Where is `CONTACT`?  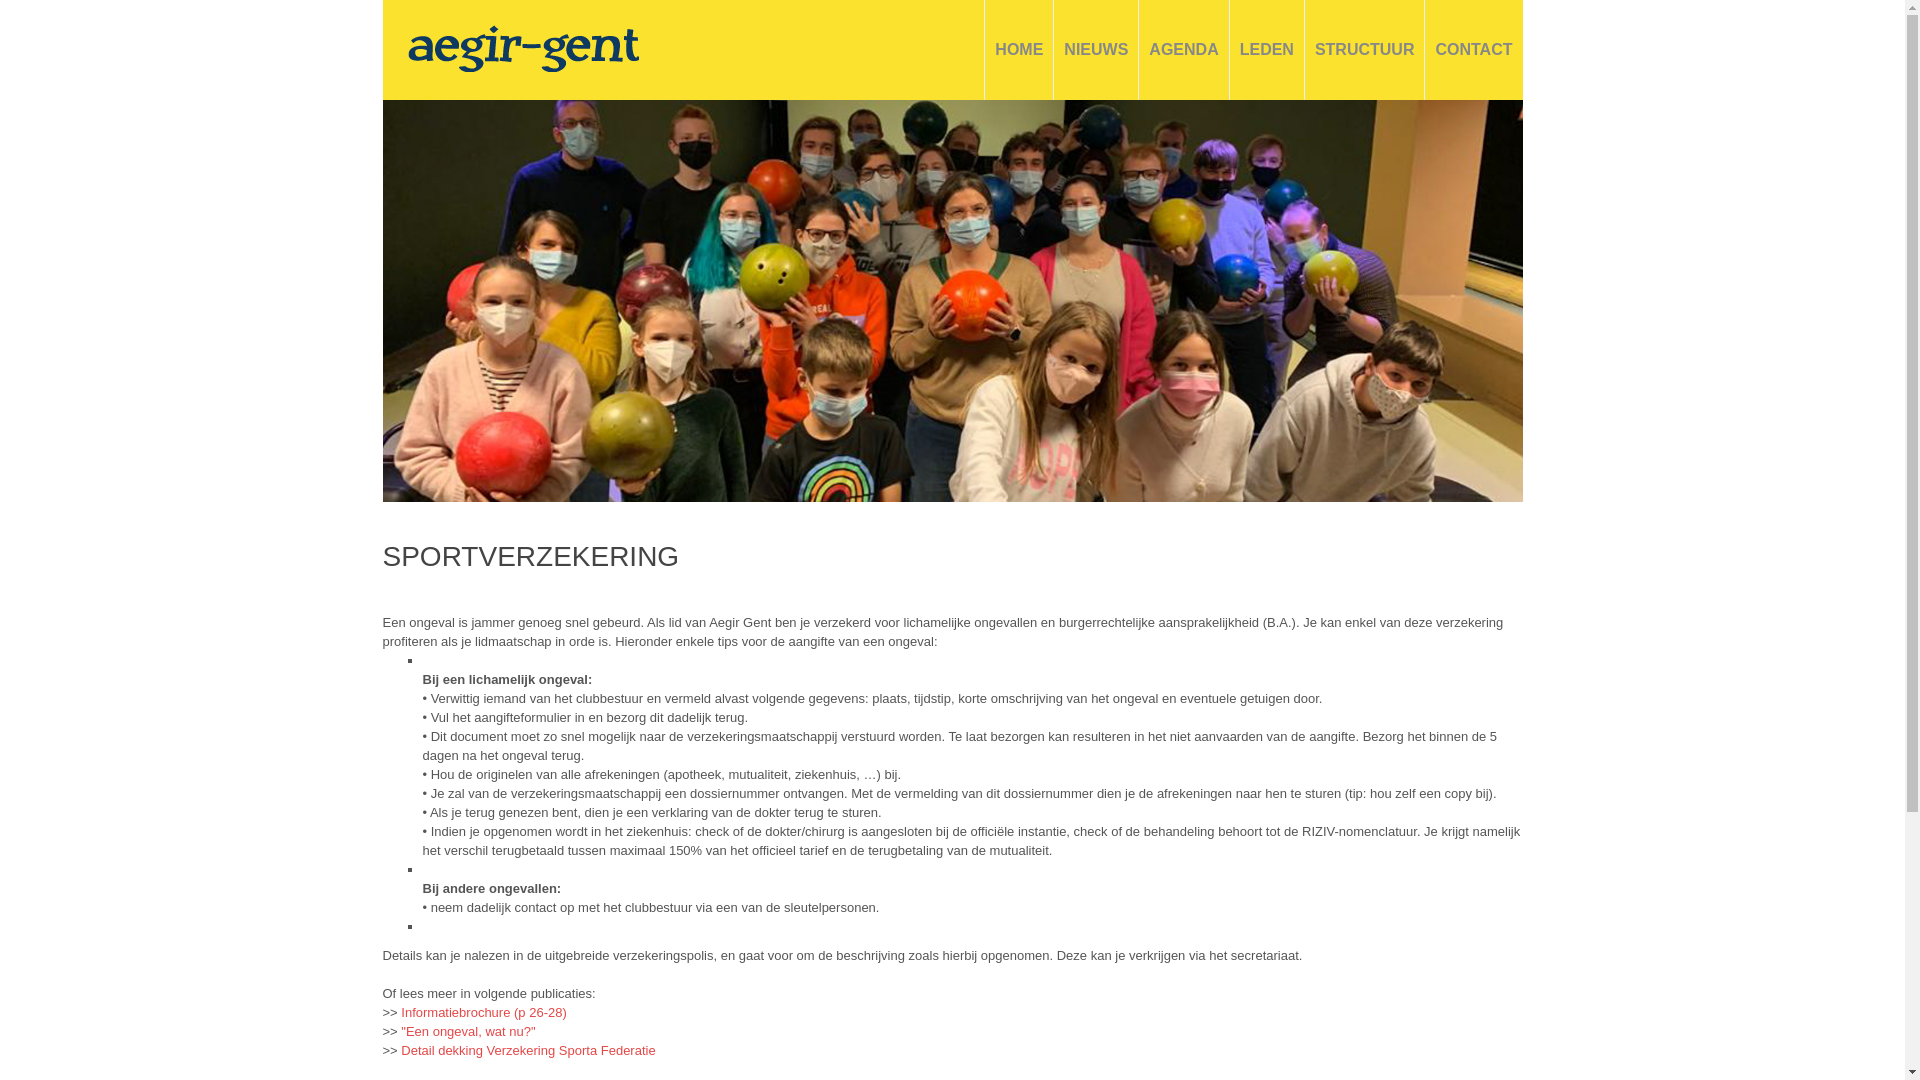
CONTACT is located at coordinates (1474, 50).